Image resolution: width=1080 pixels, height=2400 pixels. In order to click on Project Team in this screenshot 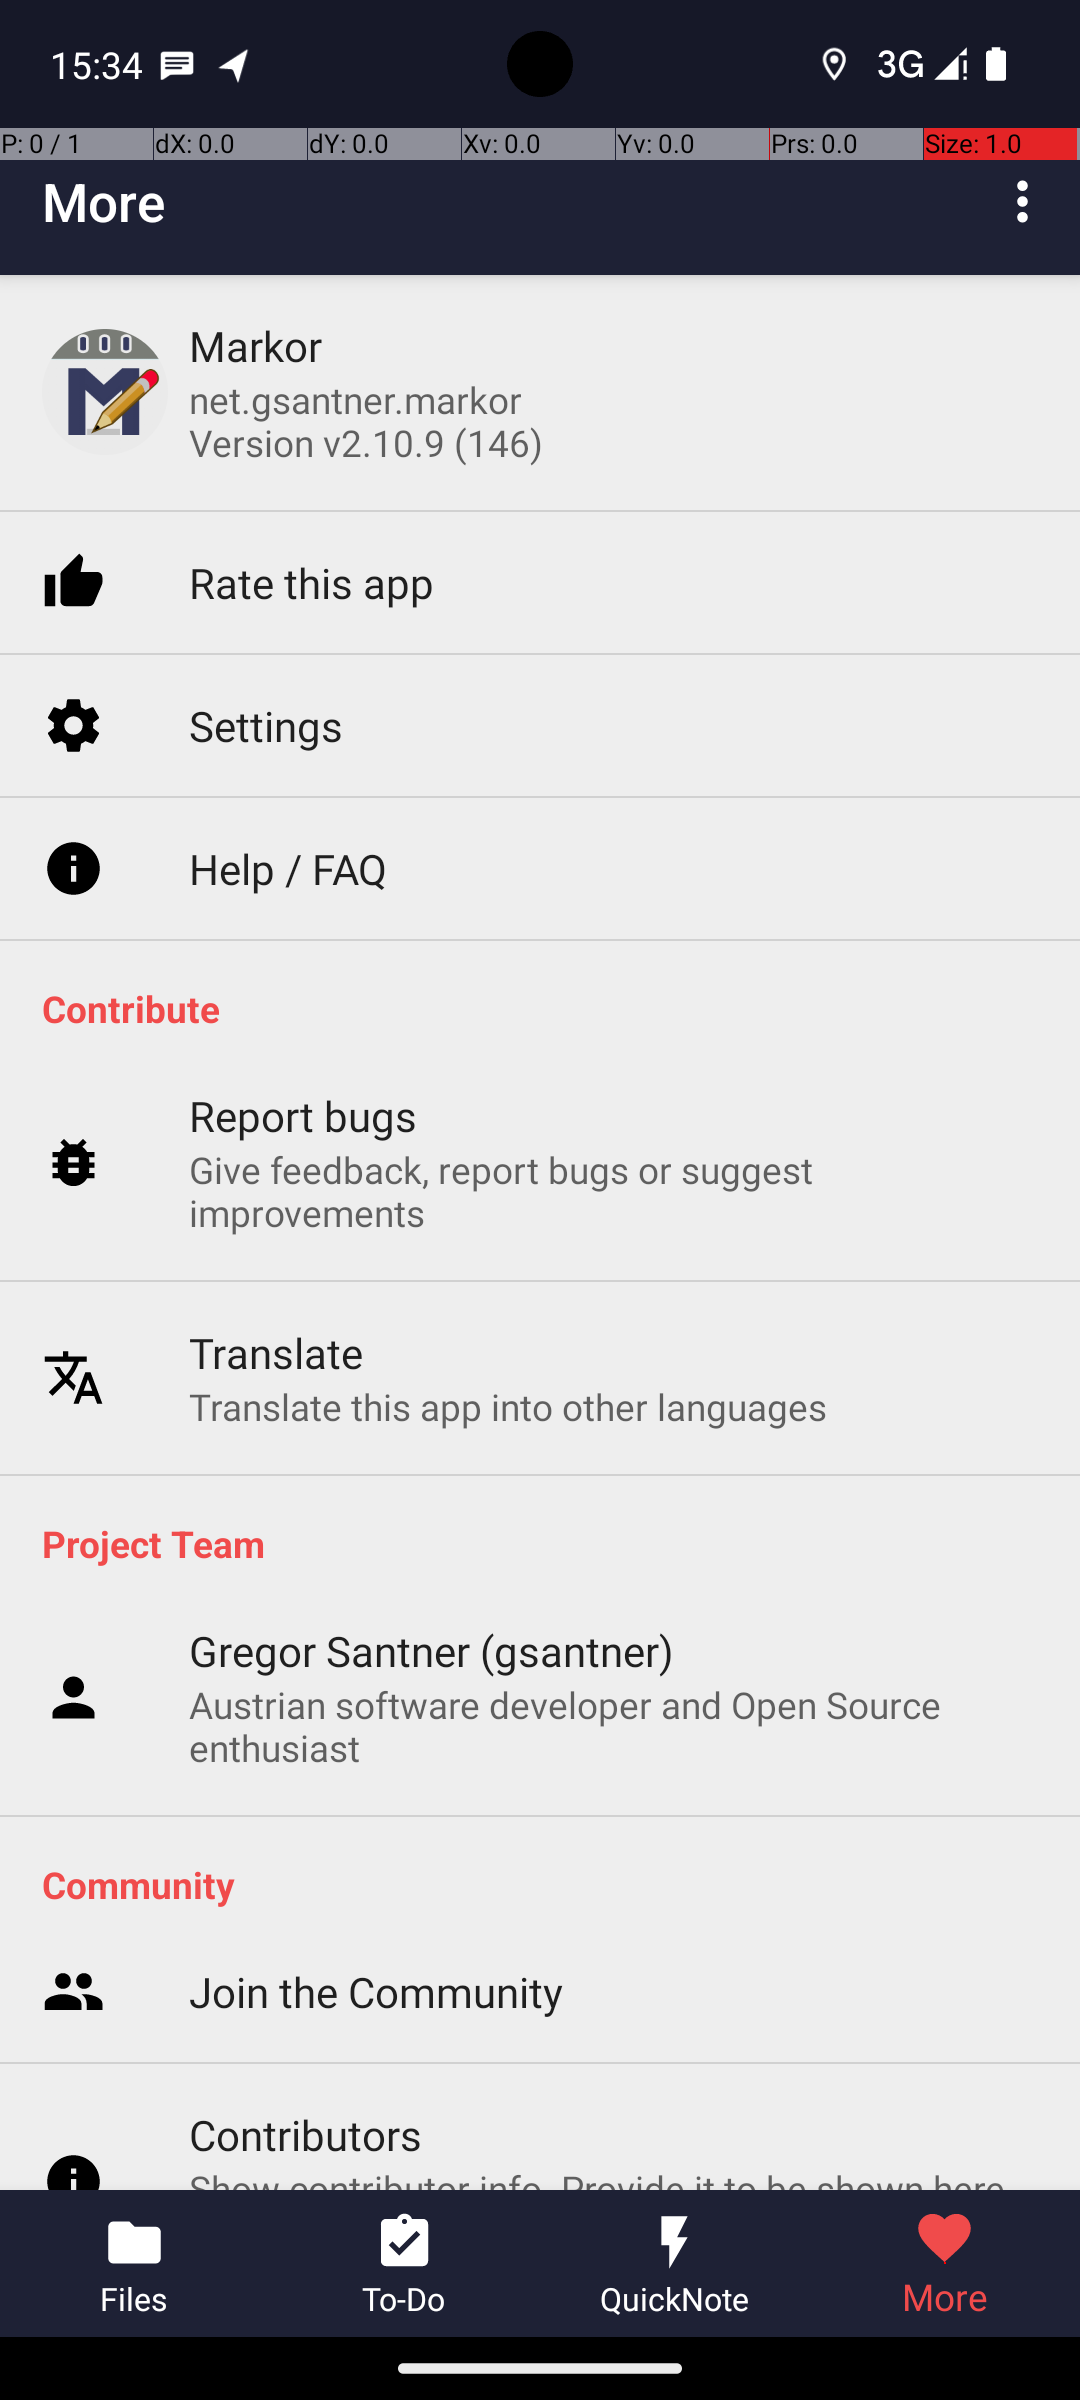, I will do `click(550, 1543)`.